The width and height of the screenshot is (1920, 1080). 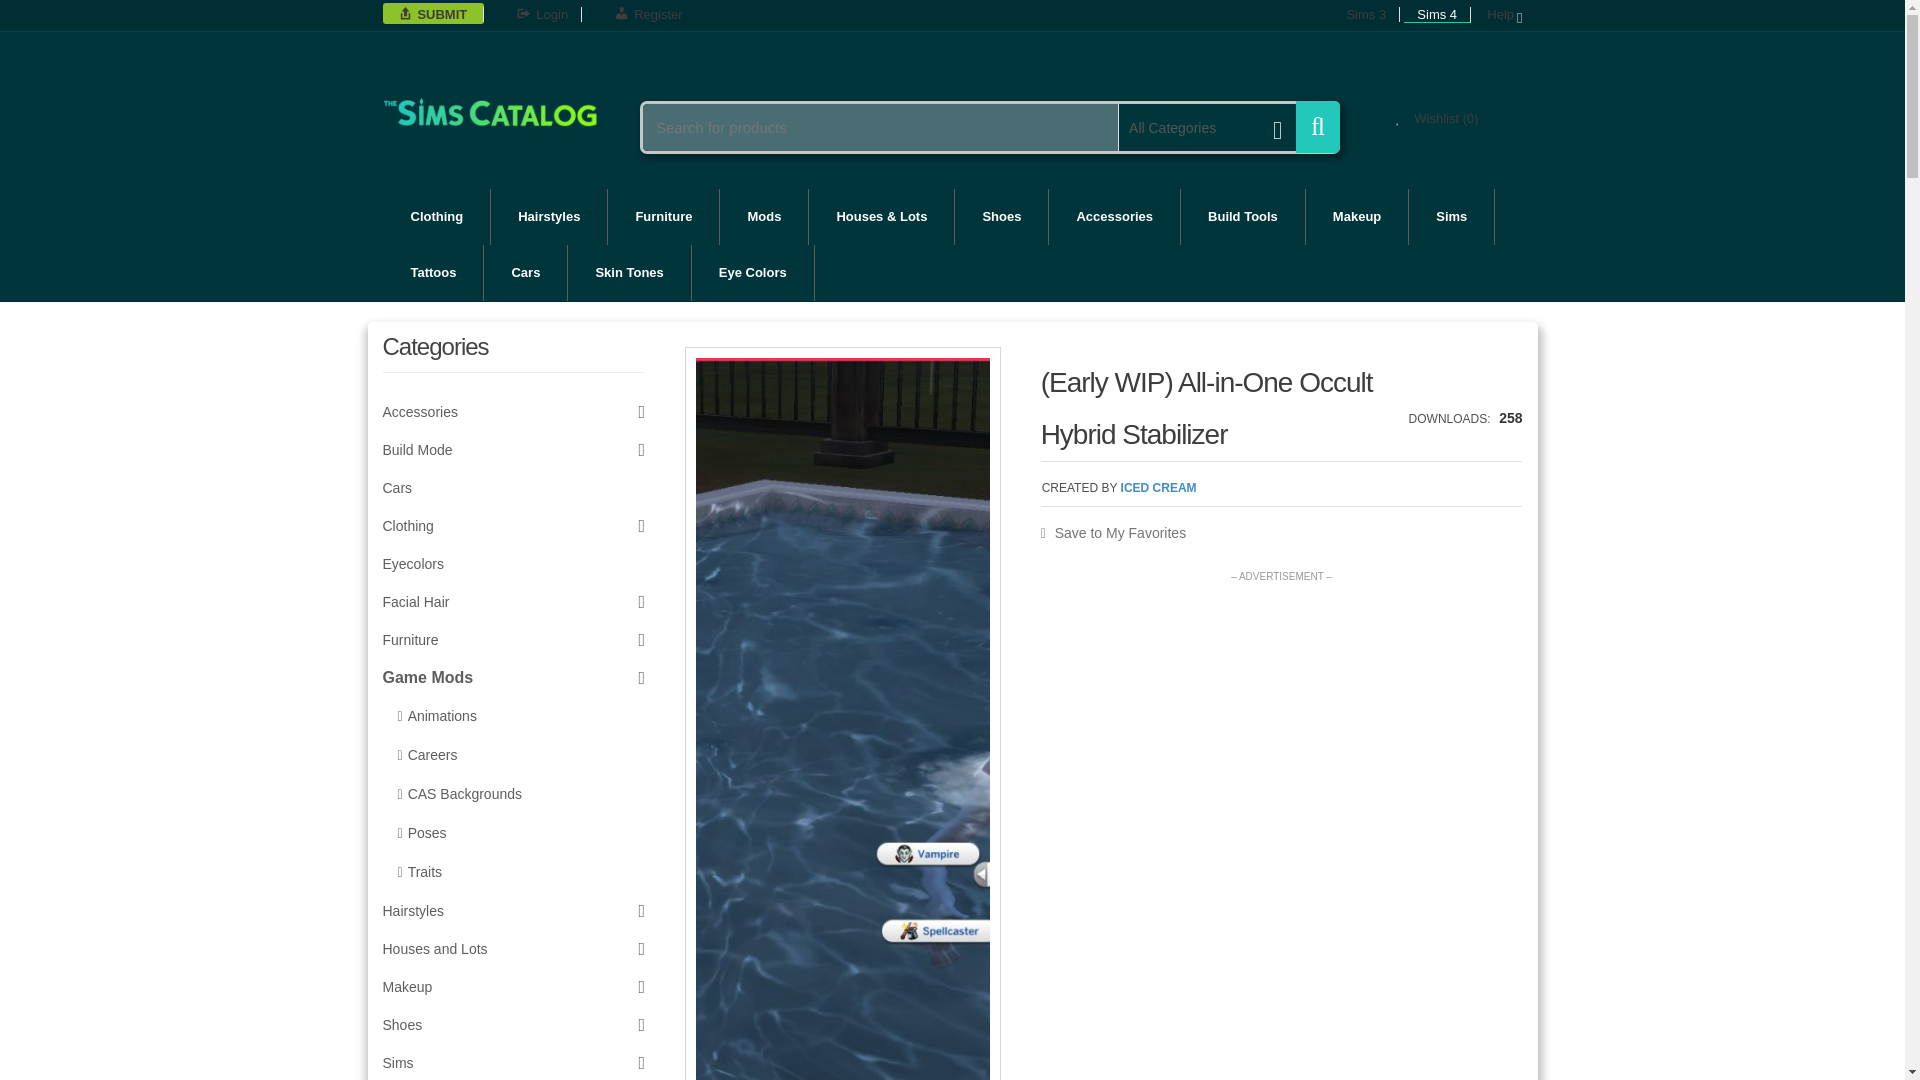 I want to click on Login, so click(x=542, y=14).